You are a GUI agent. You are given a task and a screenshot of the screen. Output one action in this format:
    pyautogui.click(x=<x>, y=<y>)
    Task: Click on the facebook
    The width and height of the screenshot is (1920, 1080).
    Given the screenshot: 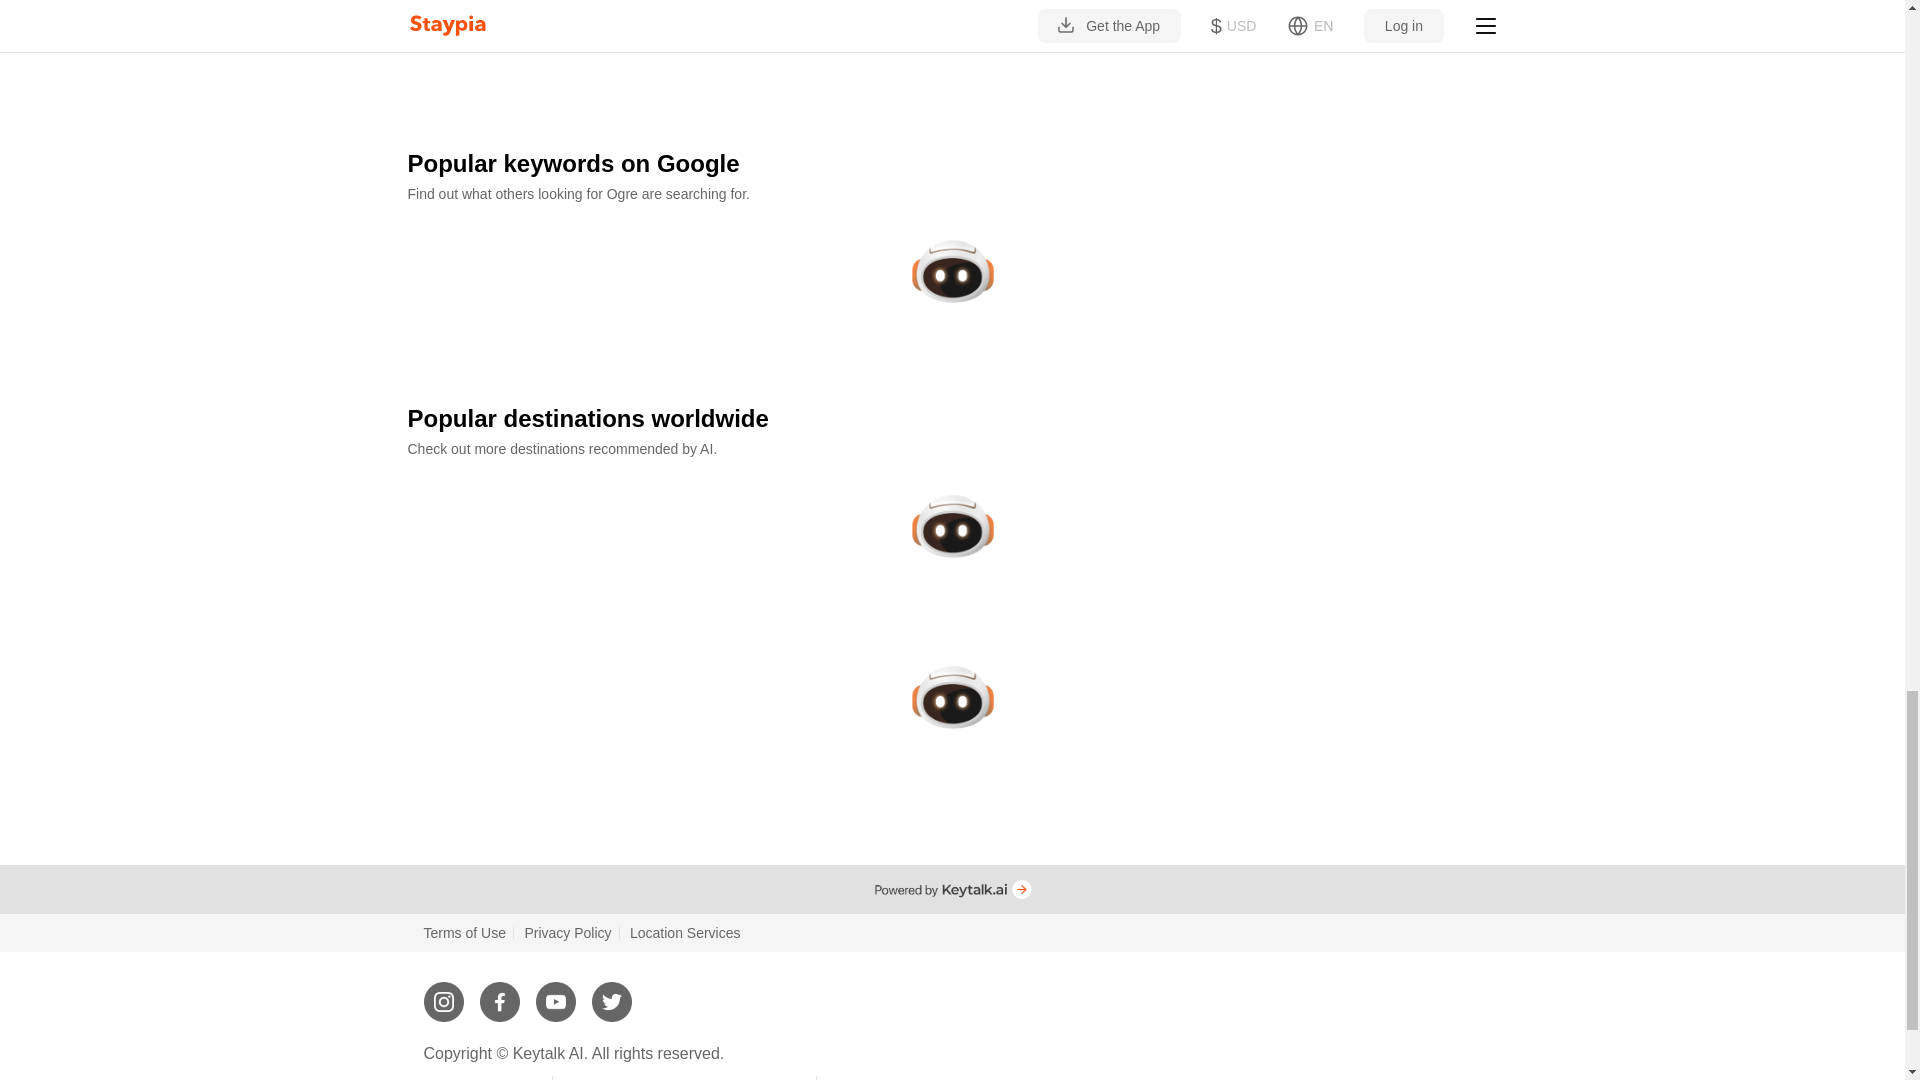 What is the action you would take?
    pyautogui.click(x=500, y=993)
    